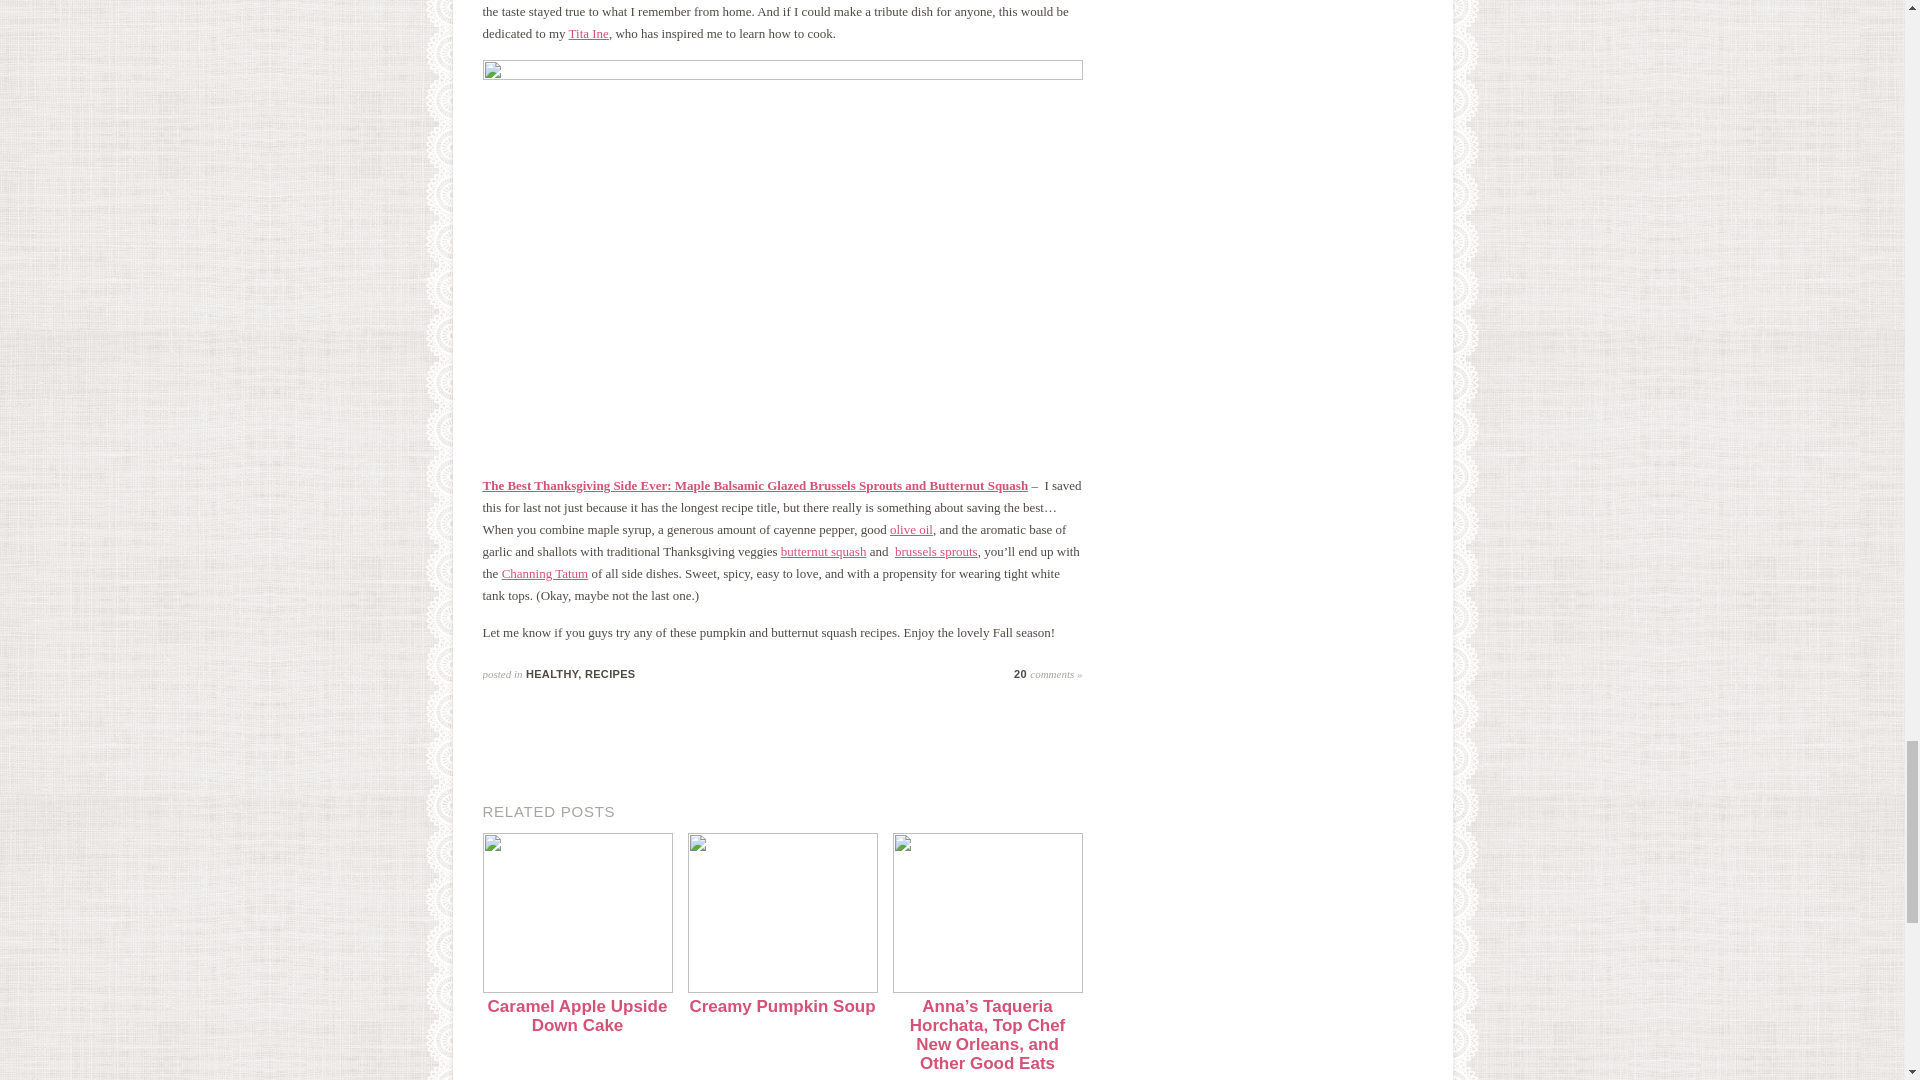 This screenshot has height=1080, width=1920. I want to click on olive oil, so click(912, 528).